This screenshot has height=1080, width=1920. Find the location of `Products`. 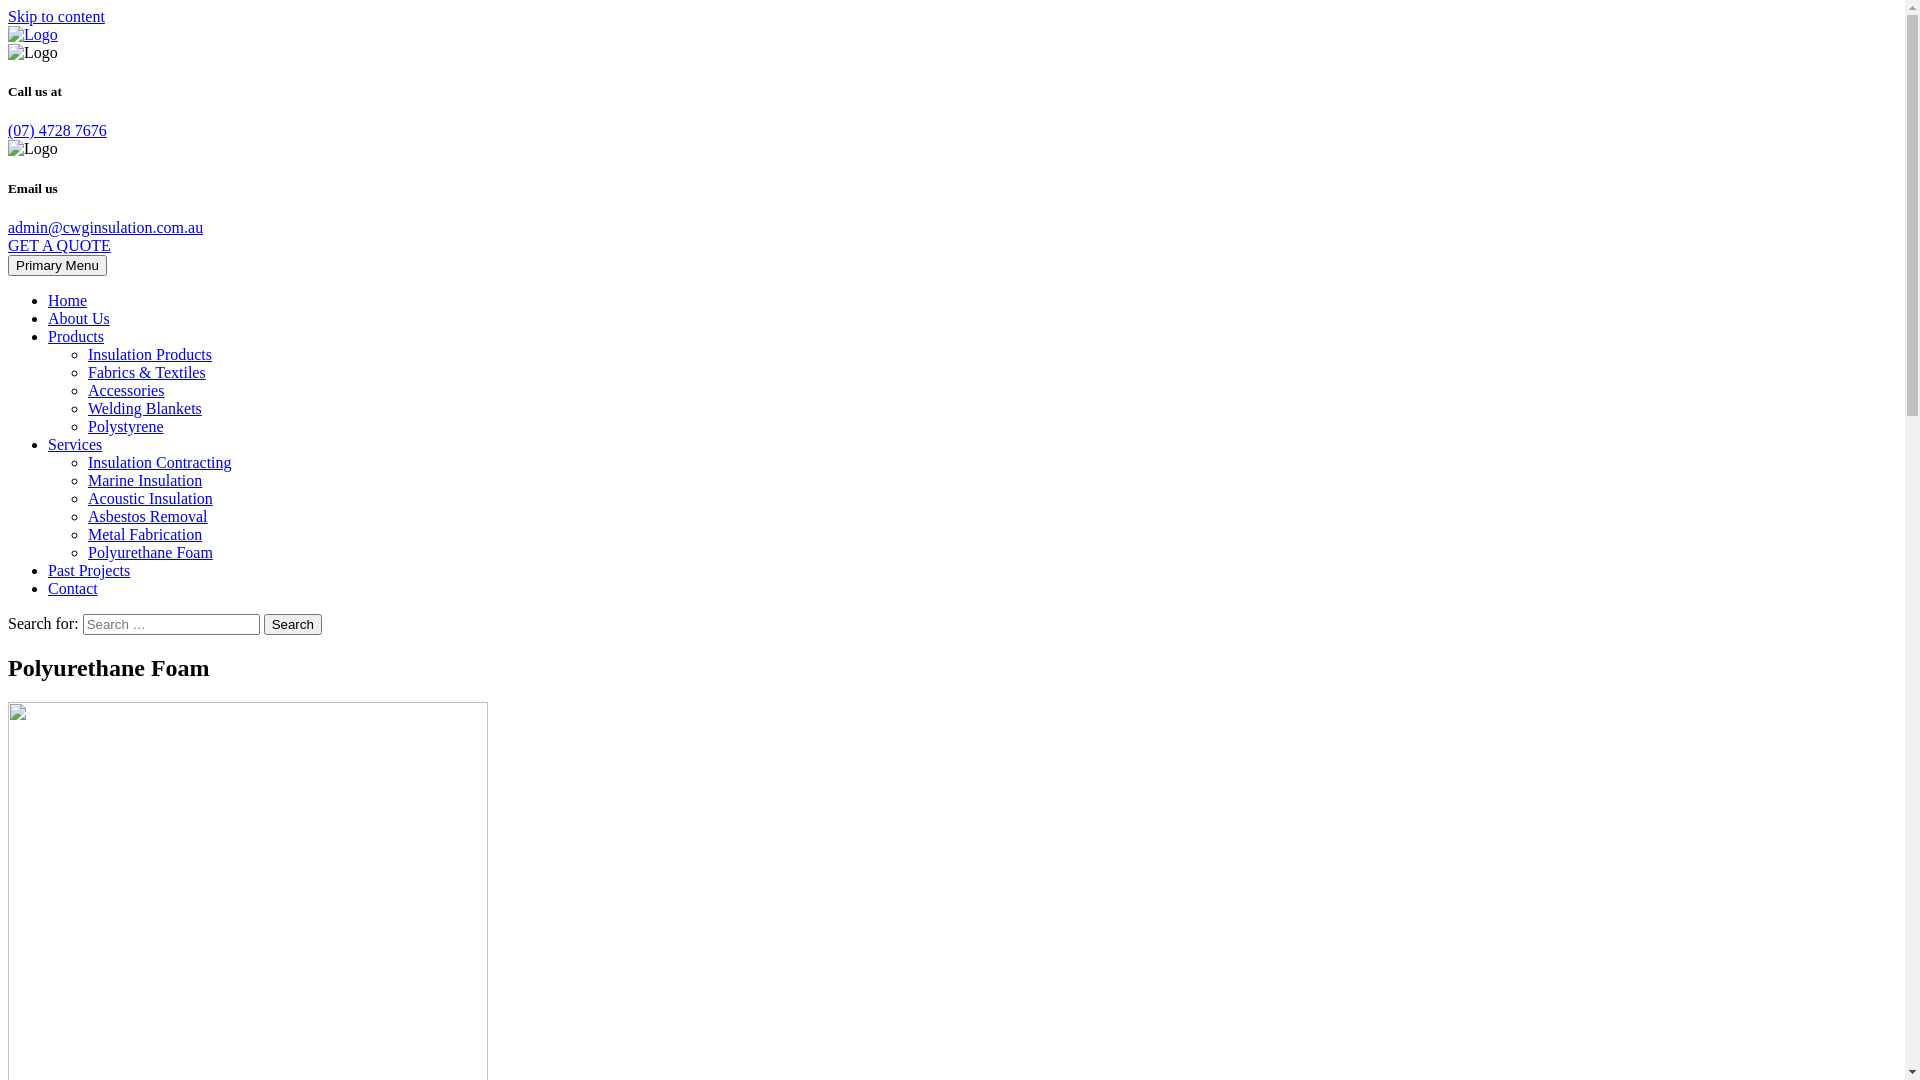

Products is located at coordinates (76, 336).